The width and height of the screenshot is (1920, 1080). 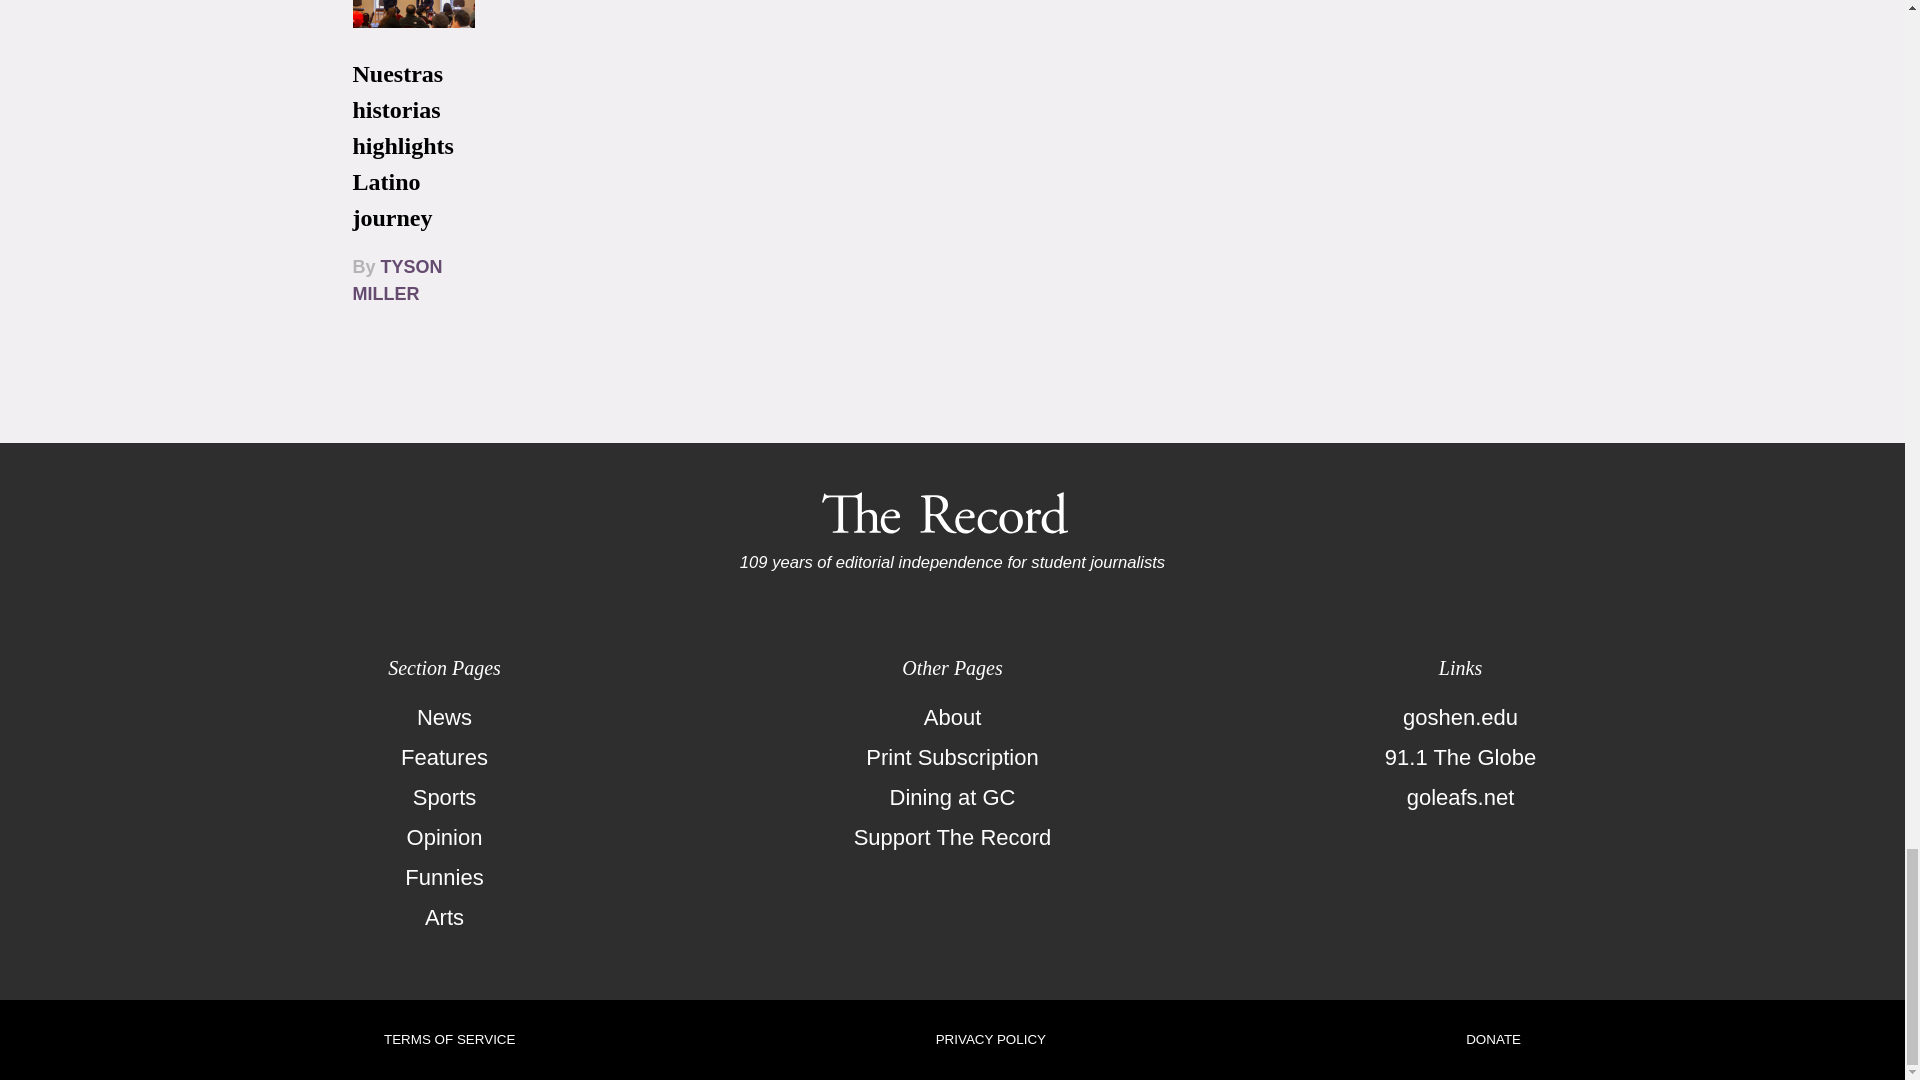 What do you see at coordinates (444, 837) in the screenshot?
I see `Opinion` at bounding box center [444, 837].